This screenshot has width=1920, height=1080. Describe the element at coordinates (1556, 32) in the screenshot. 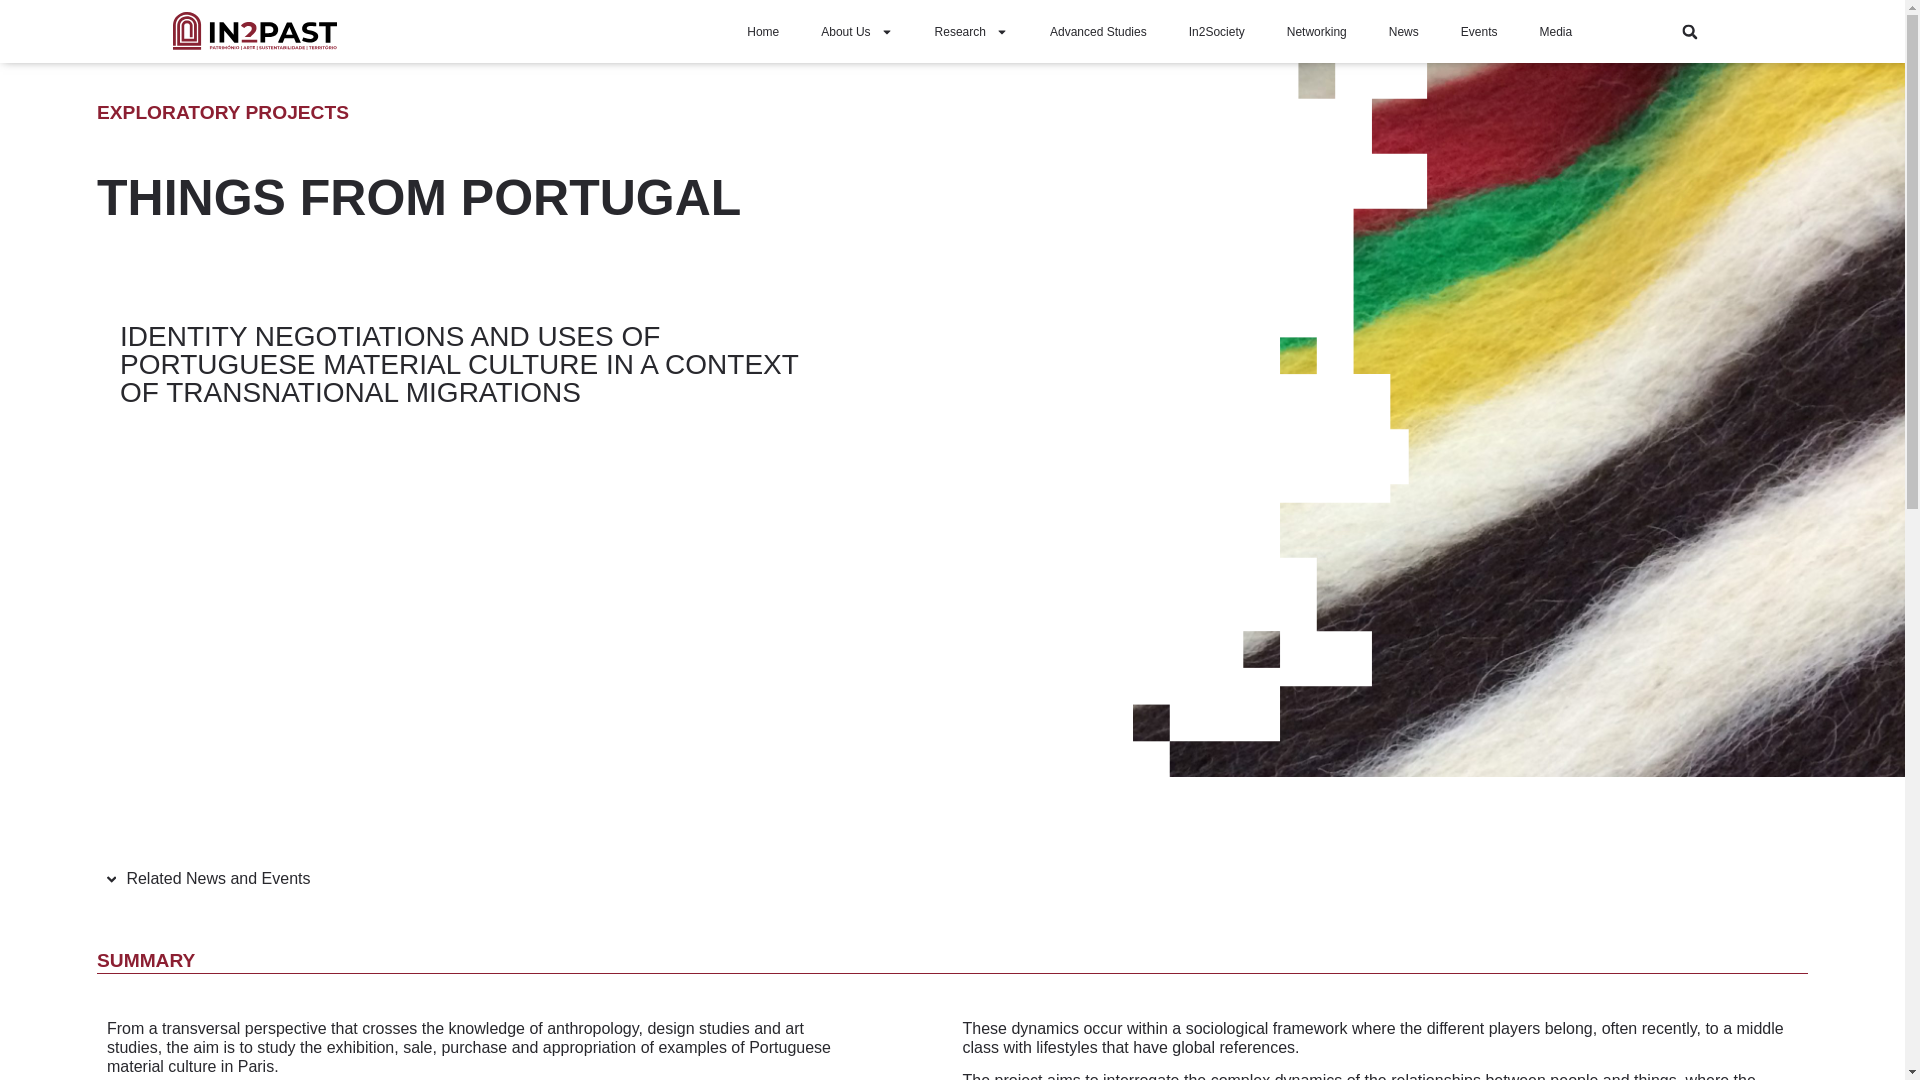

I see `Media` at that location.